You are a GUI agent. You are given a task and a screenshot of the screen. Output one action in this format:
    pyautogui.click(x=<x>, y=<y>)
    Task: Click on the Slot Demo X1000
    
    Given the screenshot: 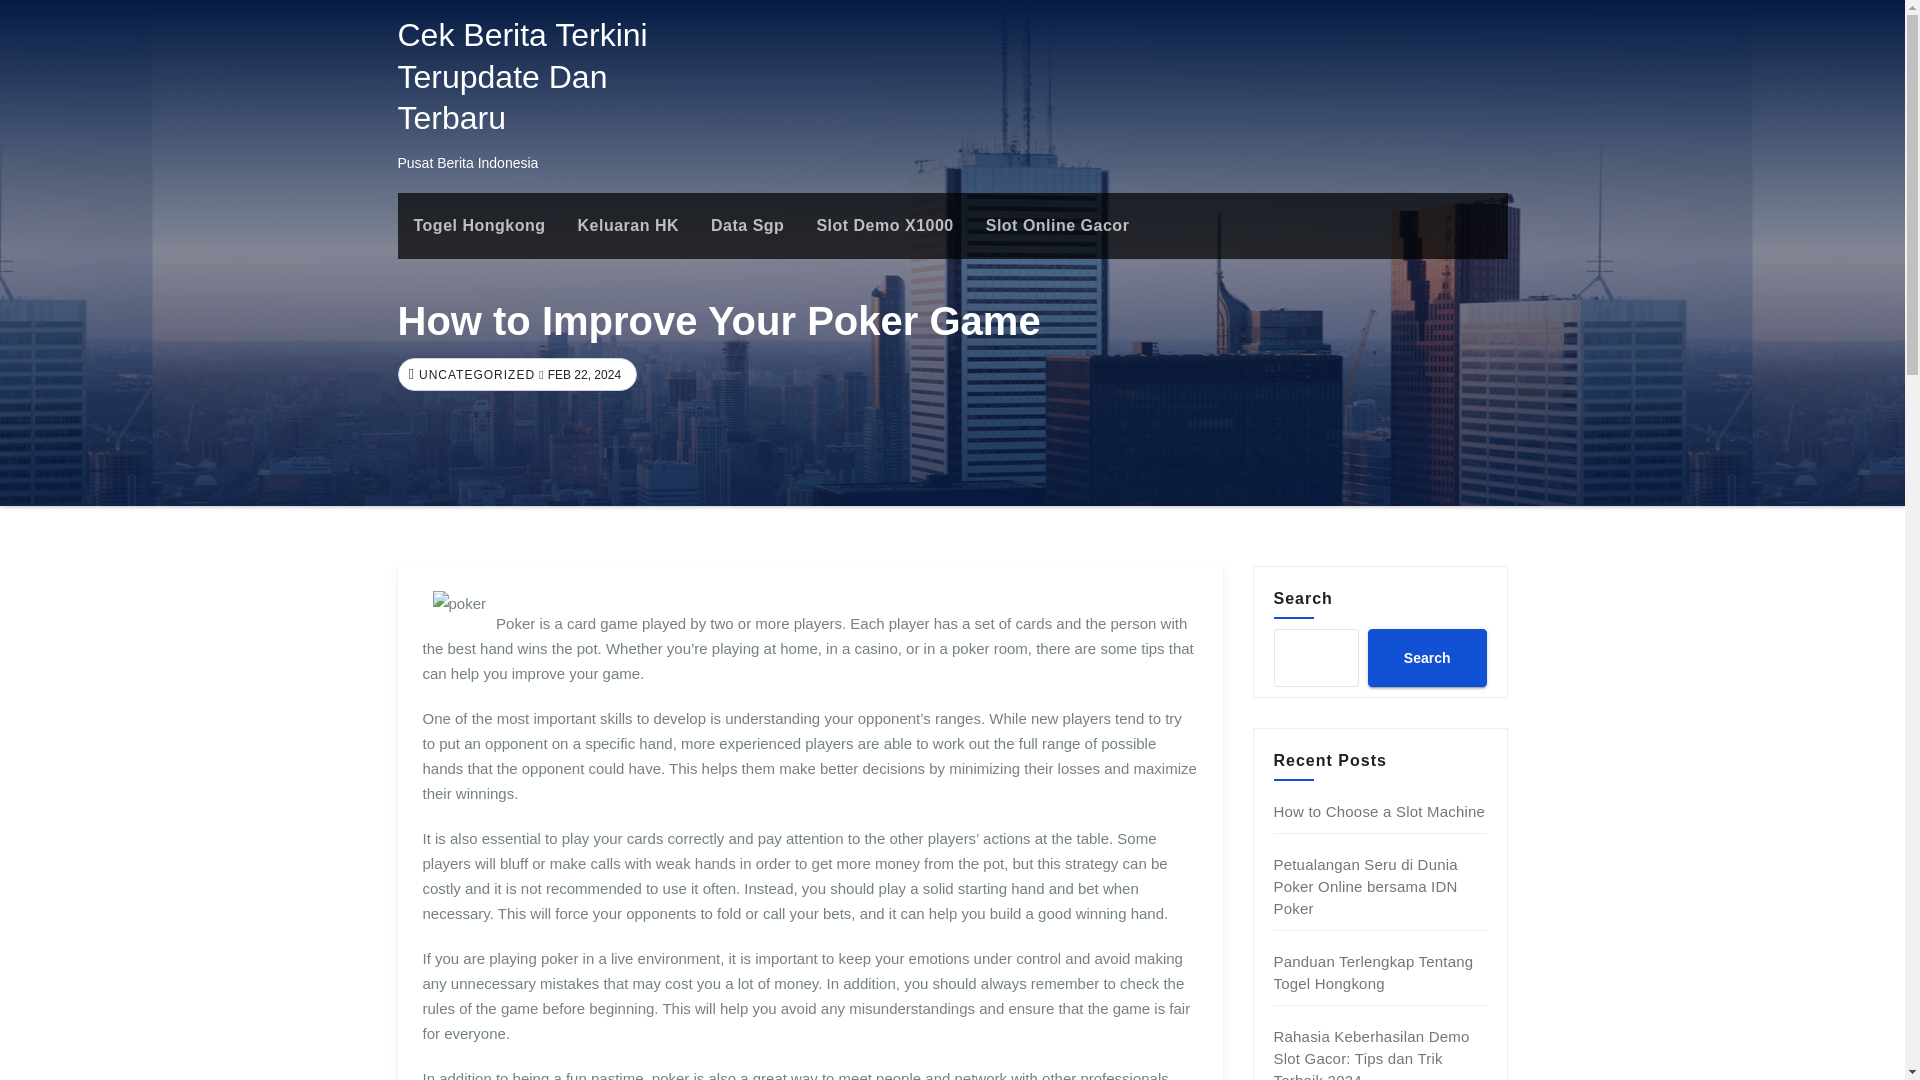 What is the action you would take?
    pyautogui.click(x=884, y=226)
    